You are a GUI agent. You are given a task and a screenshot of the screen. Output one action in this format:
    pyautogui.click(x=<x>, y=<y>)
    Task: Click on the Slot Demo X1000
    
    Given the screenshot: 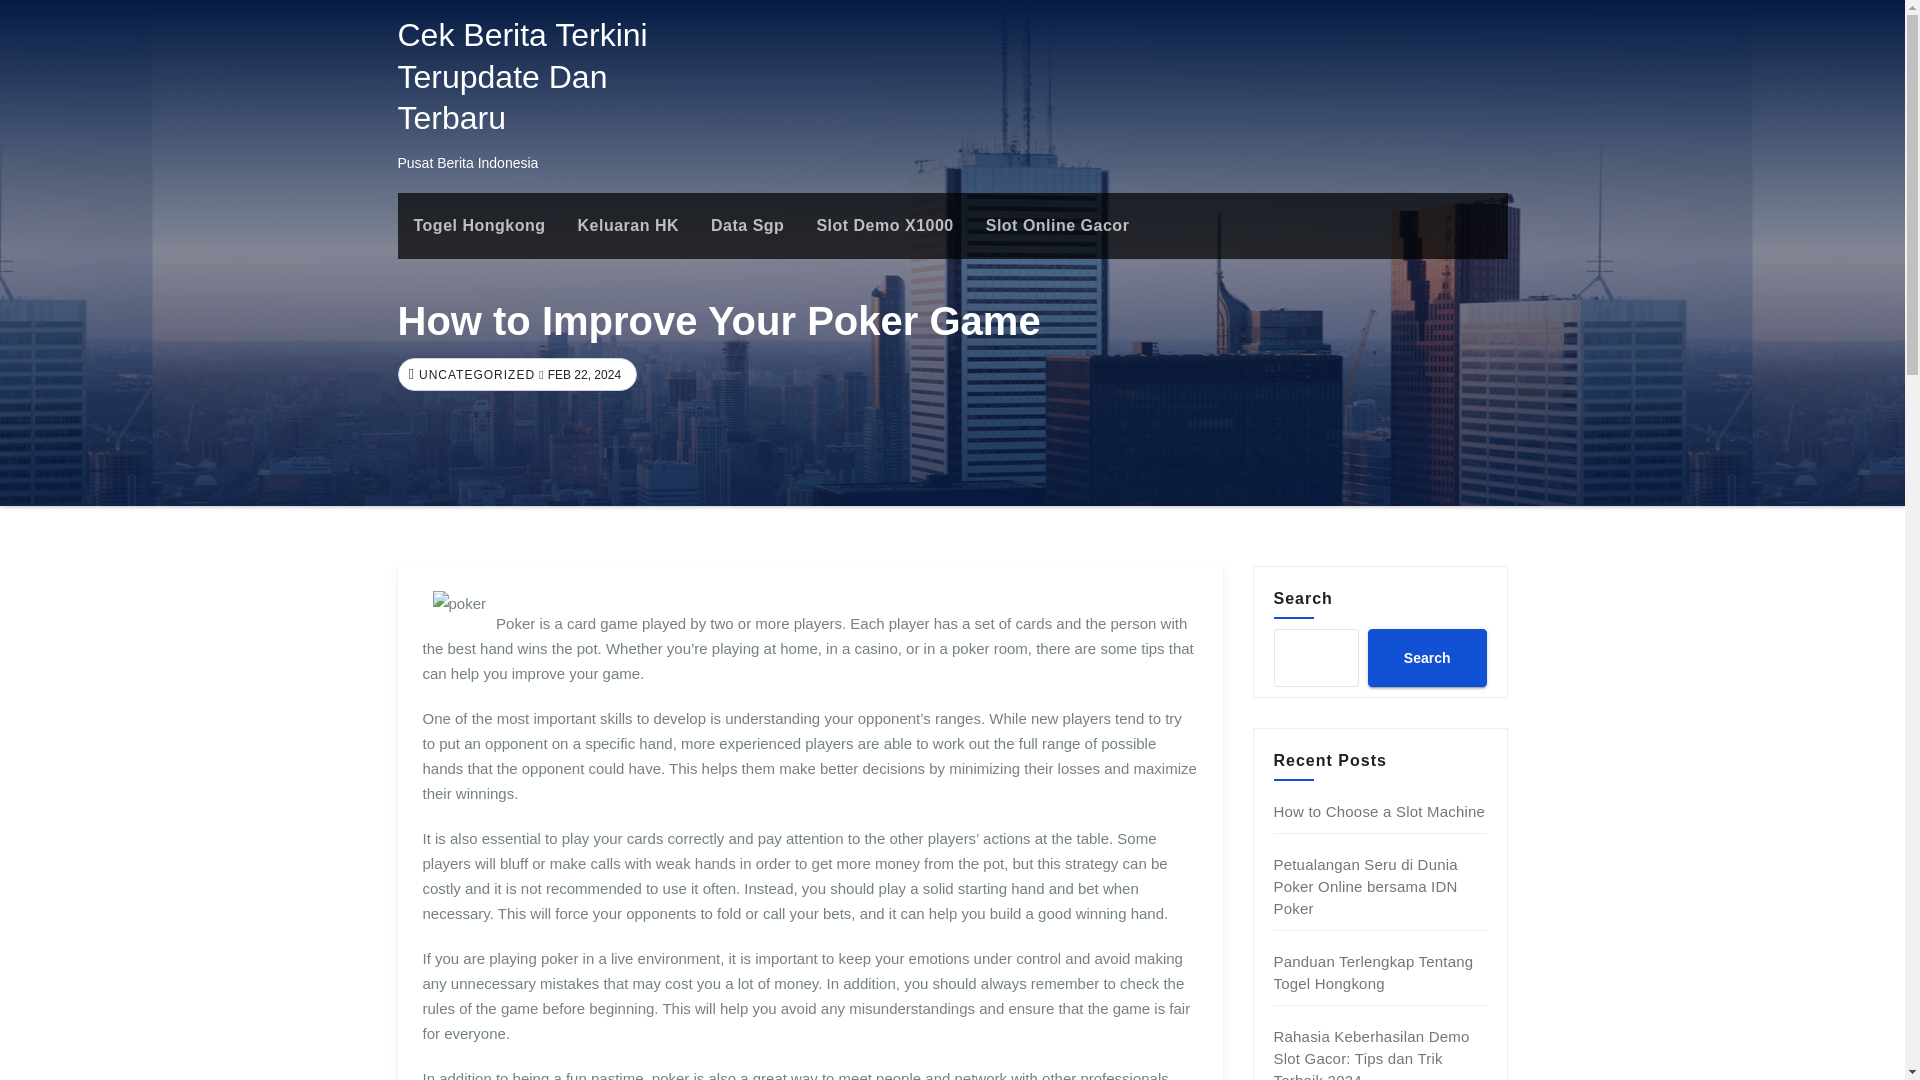 What is the action you would take?
    pyautogui.click(x=884, y=226)
    